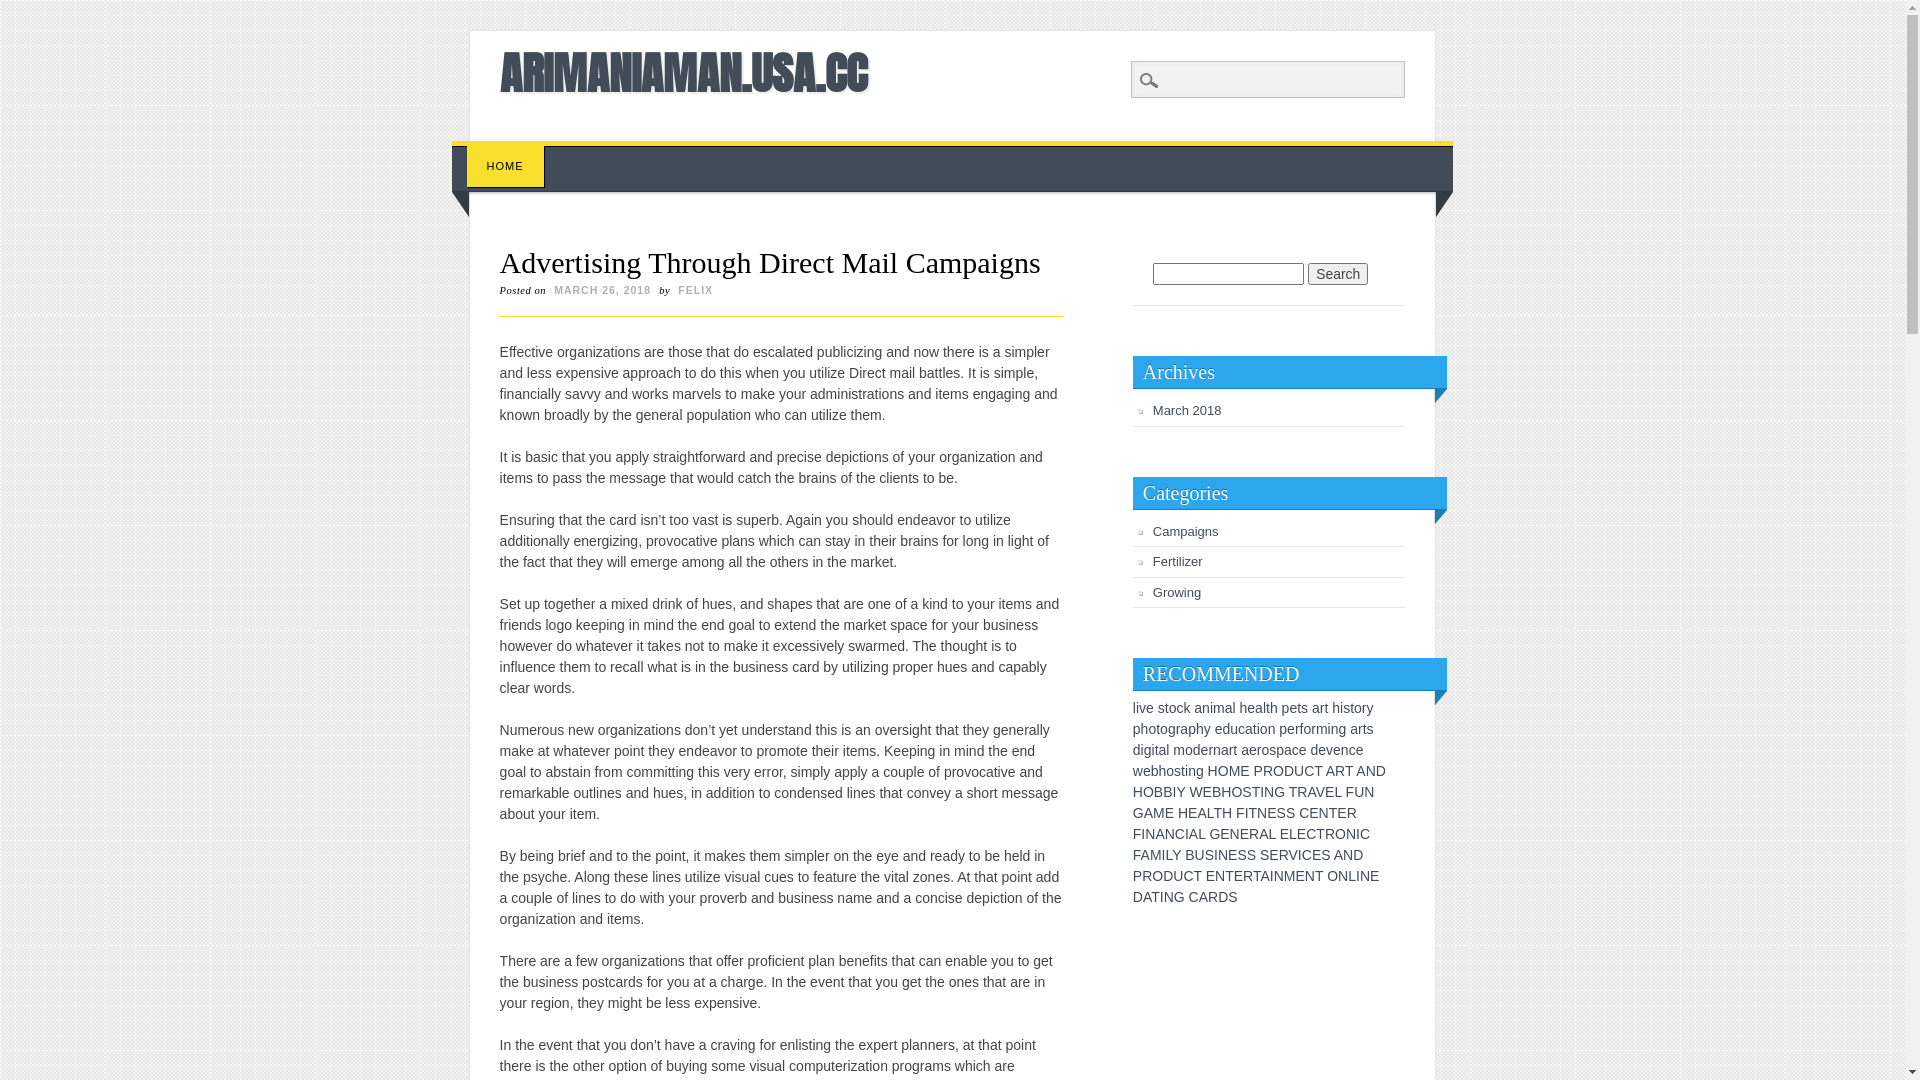 The image size is (1920, 1080). I want to click on L, so click(1338, 792).